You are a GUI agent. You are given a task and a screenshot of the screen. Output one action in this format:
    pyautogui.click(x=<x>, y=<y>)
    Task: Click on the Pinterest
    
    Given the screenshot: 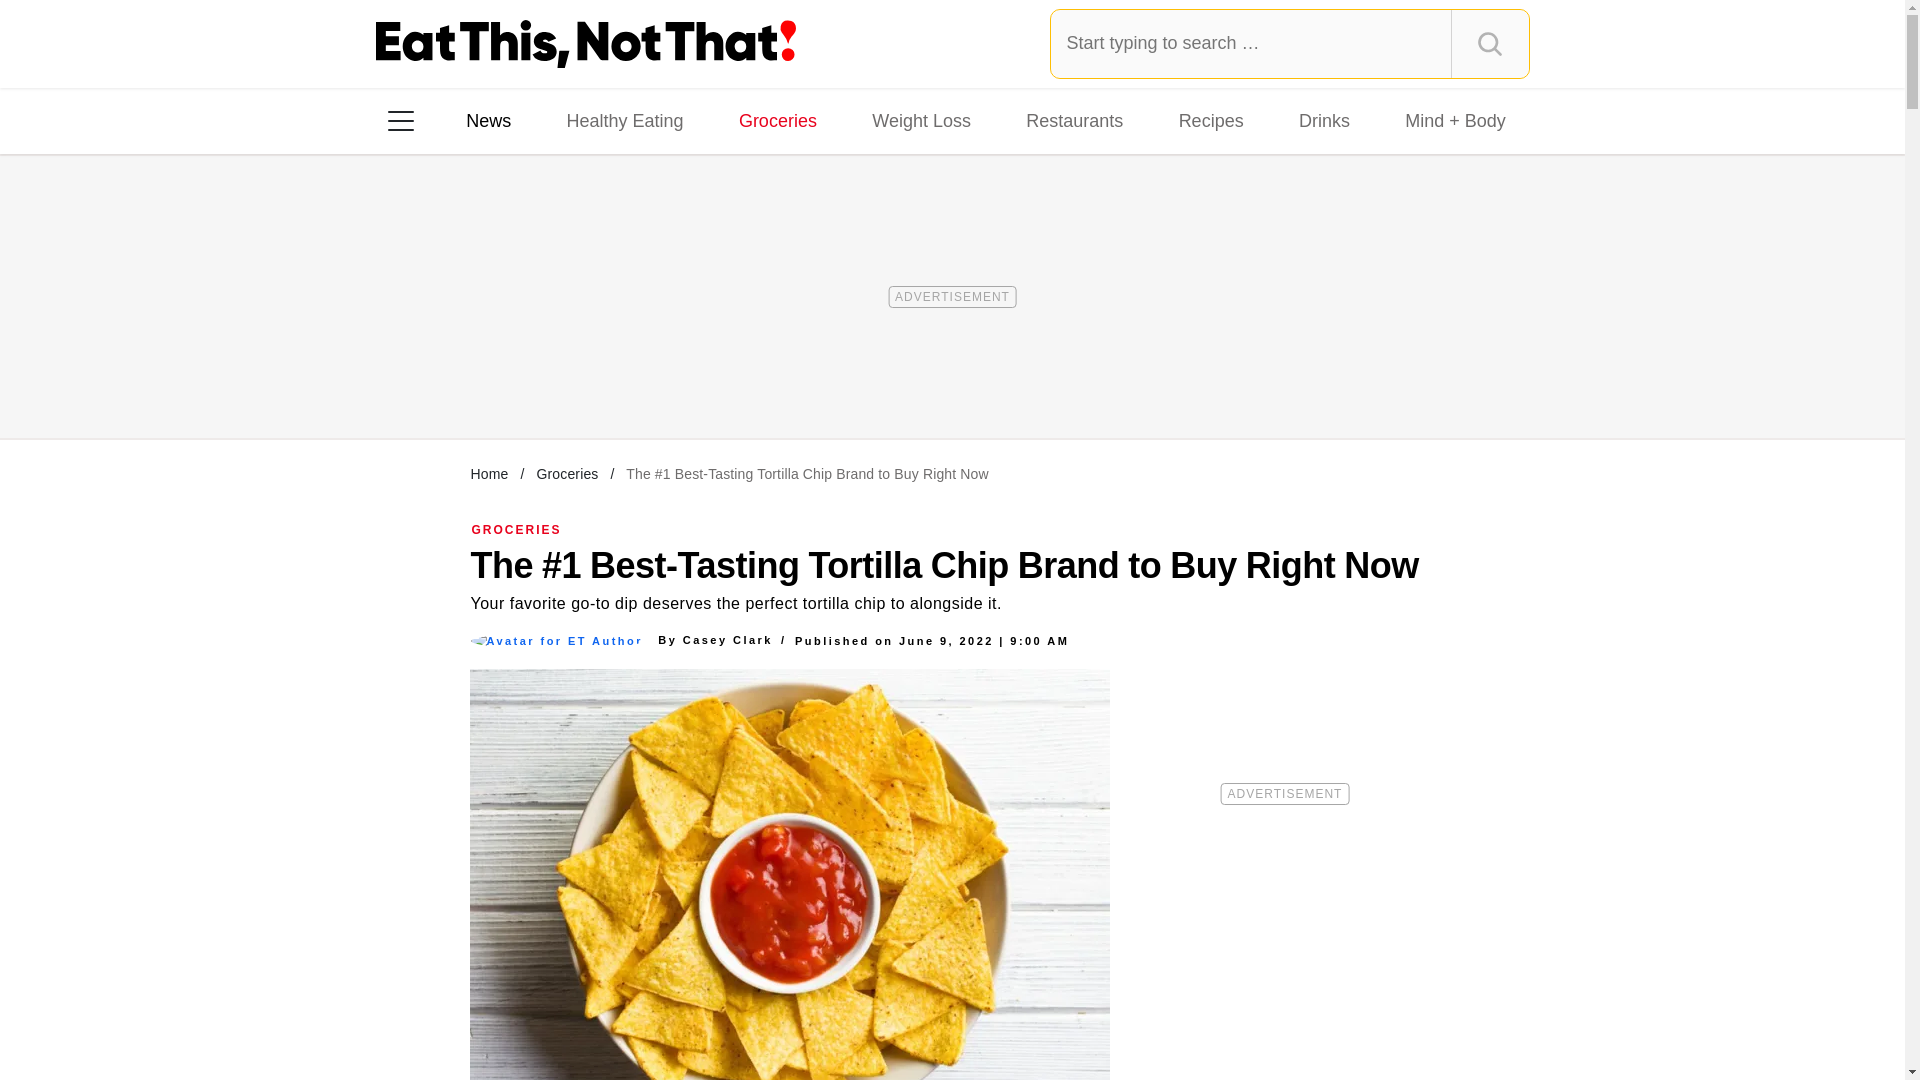 What is the action you would take?
    pyautogui.click(x=584, y=379)
    